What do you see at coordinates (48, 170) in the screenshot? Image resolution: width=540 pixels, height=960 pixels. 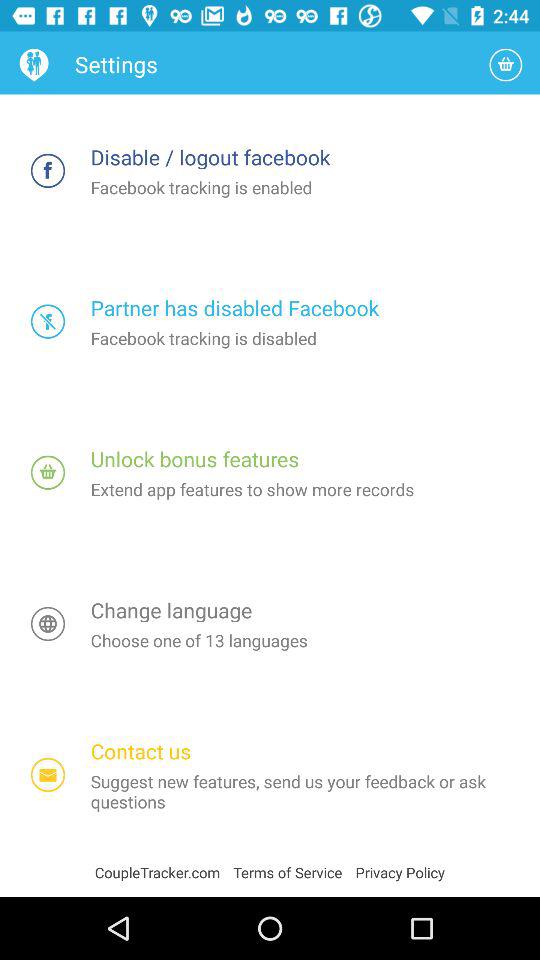 I see `logout of facebook` at bounding box center [48, 170].